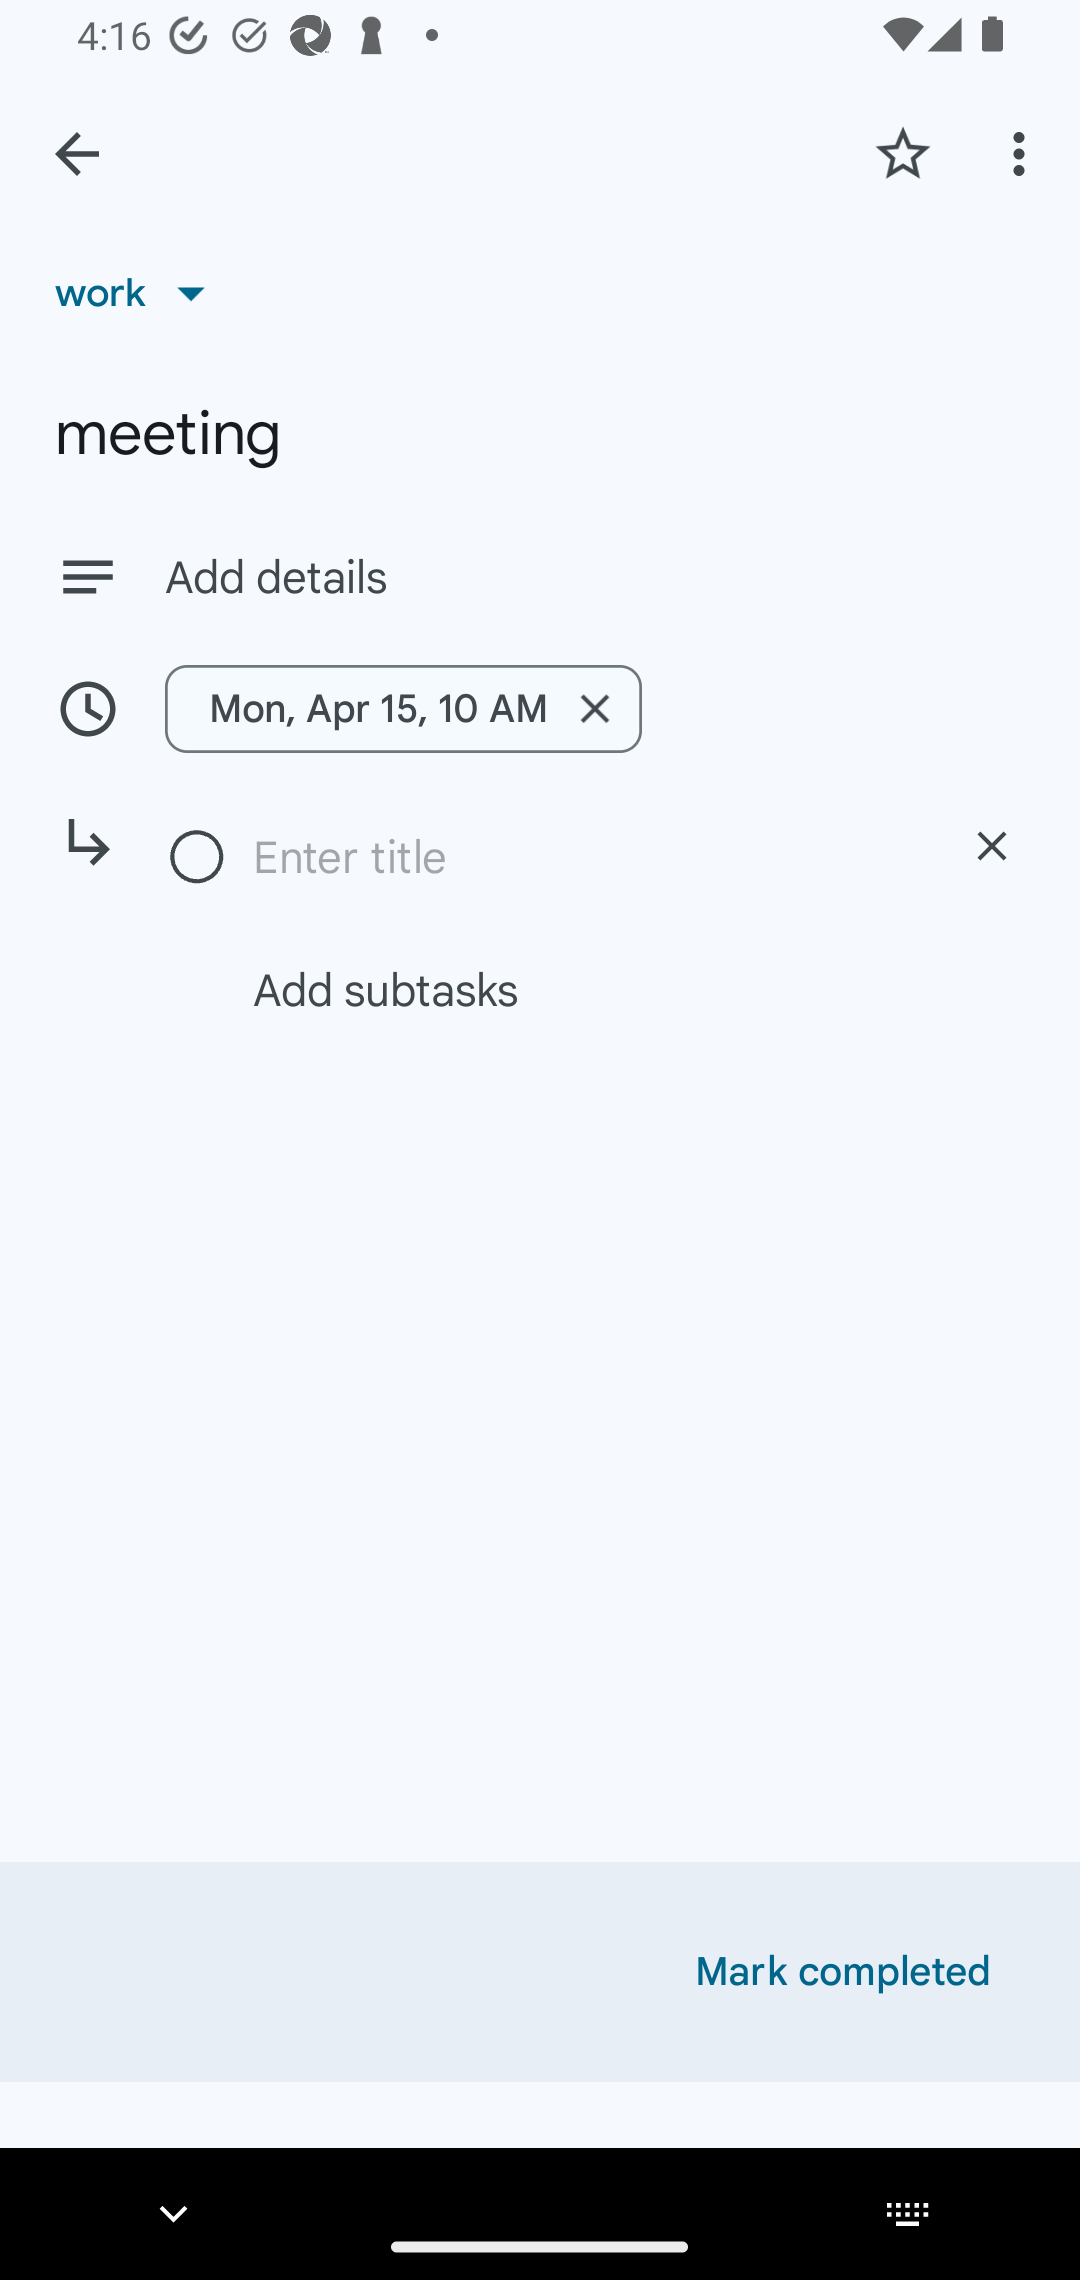 The height and width of the screenshot is (2280, 1080). I want to click on Mark as complete, so click(198, 858).